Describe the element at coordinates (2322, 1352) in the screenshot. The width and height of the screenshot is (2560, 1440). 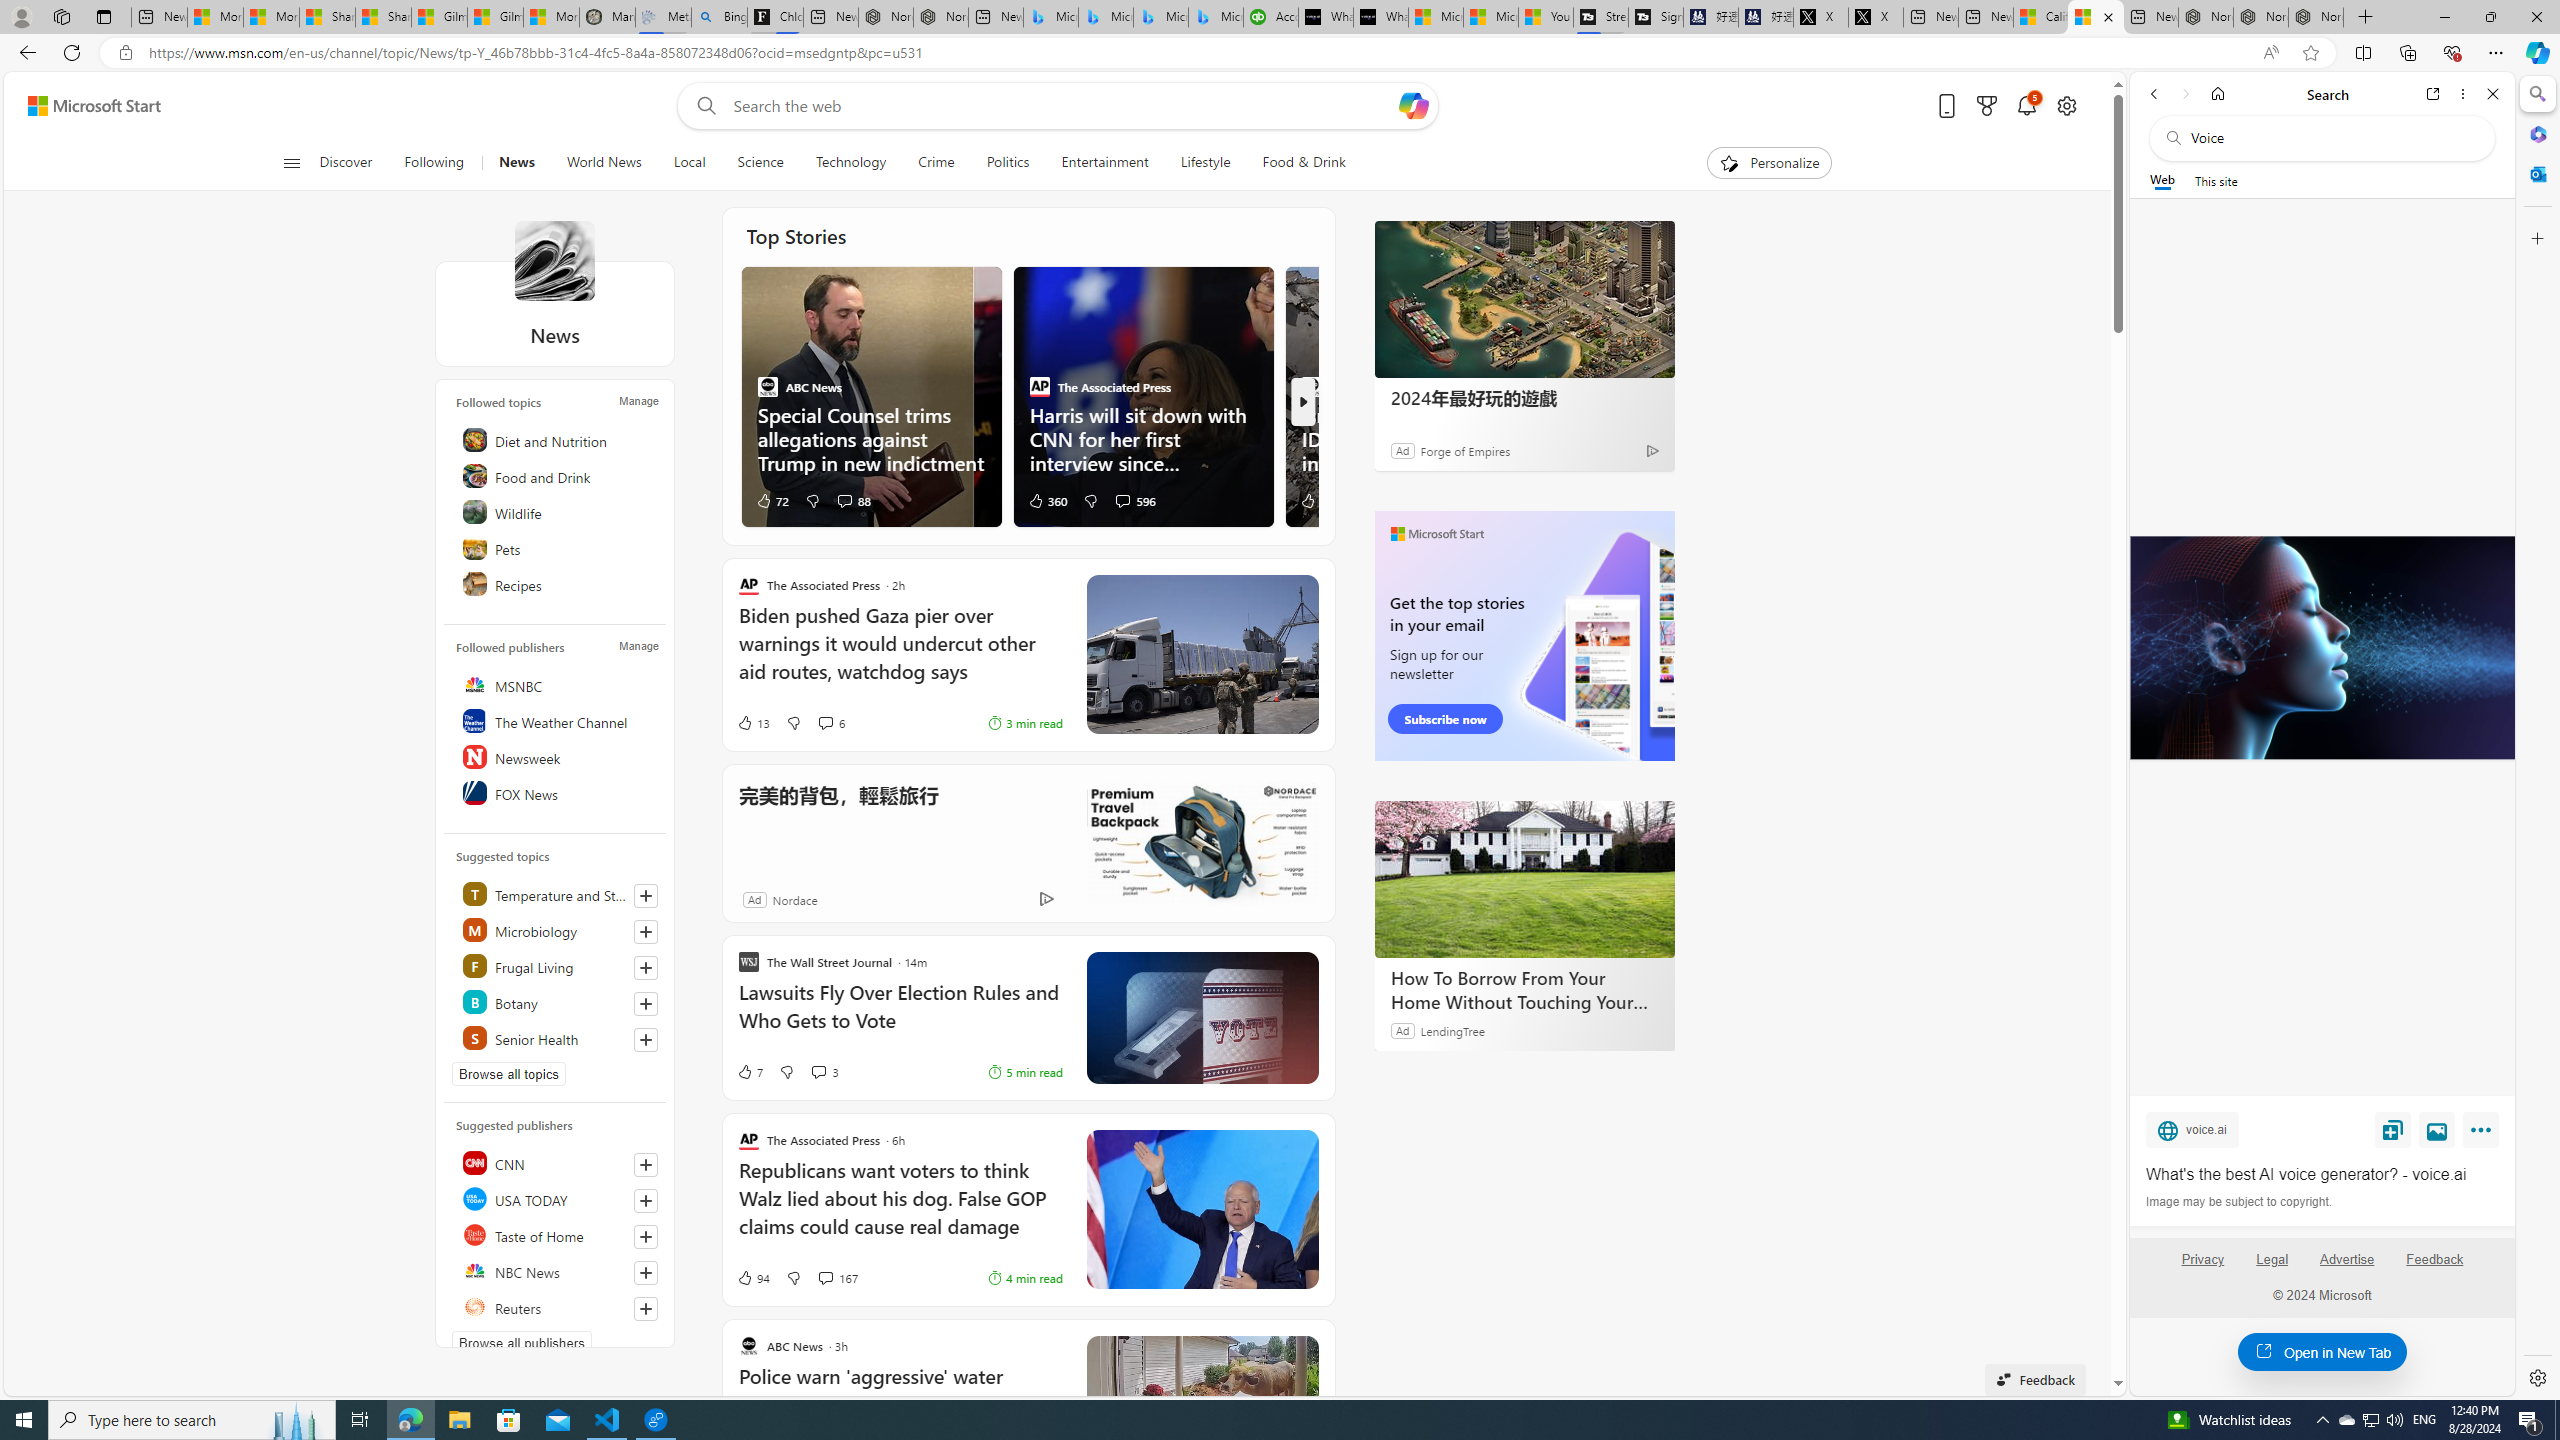
I see `Open in New Tab` at that location.